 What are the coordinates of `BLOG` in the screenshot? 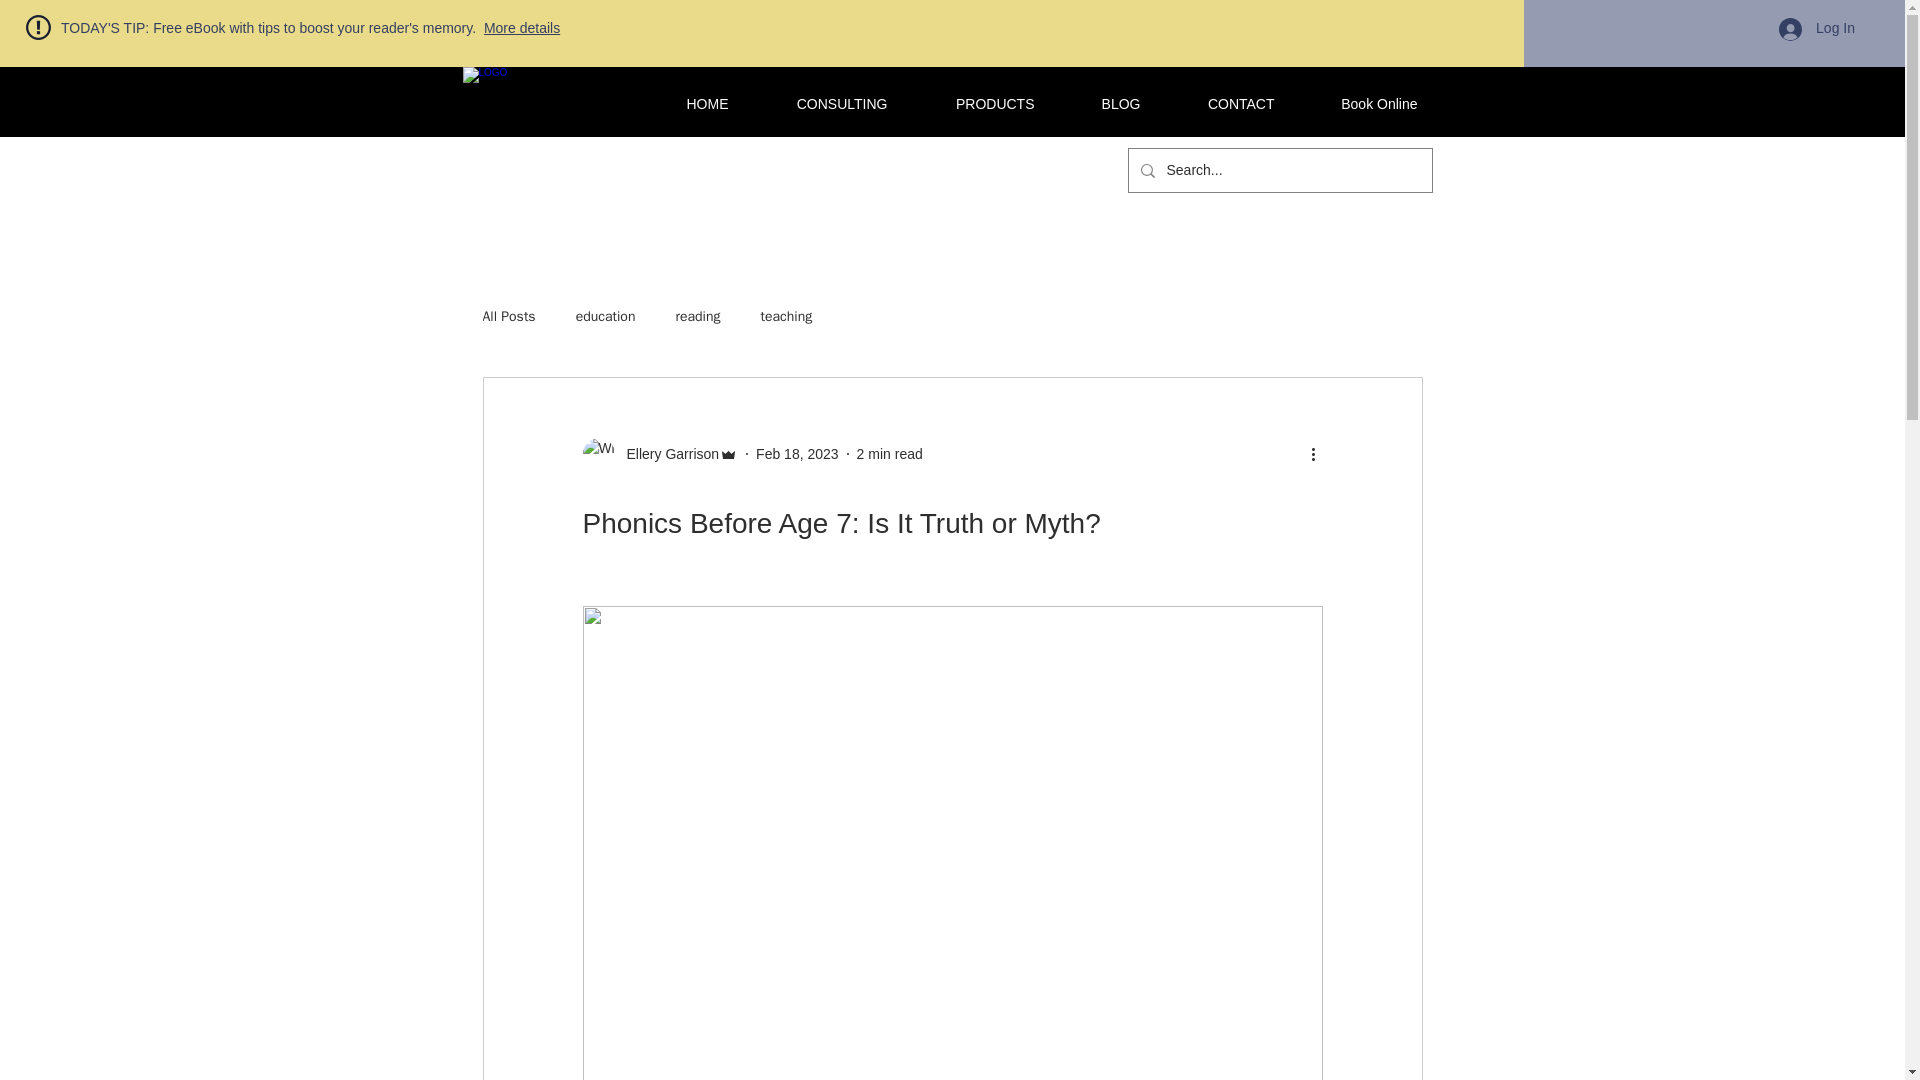 It's located at (1102, 103).